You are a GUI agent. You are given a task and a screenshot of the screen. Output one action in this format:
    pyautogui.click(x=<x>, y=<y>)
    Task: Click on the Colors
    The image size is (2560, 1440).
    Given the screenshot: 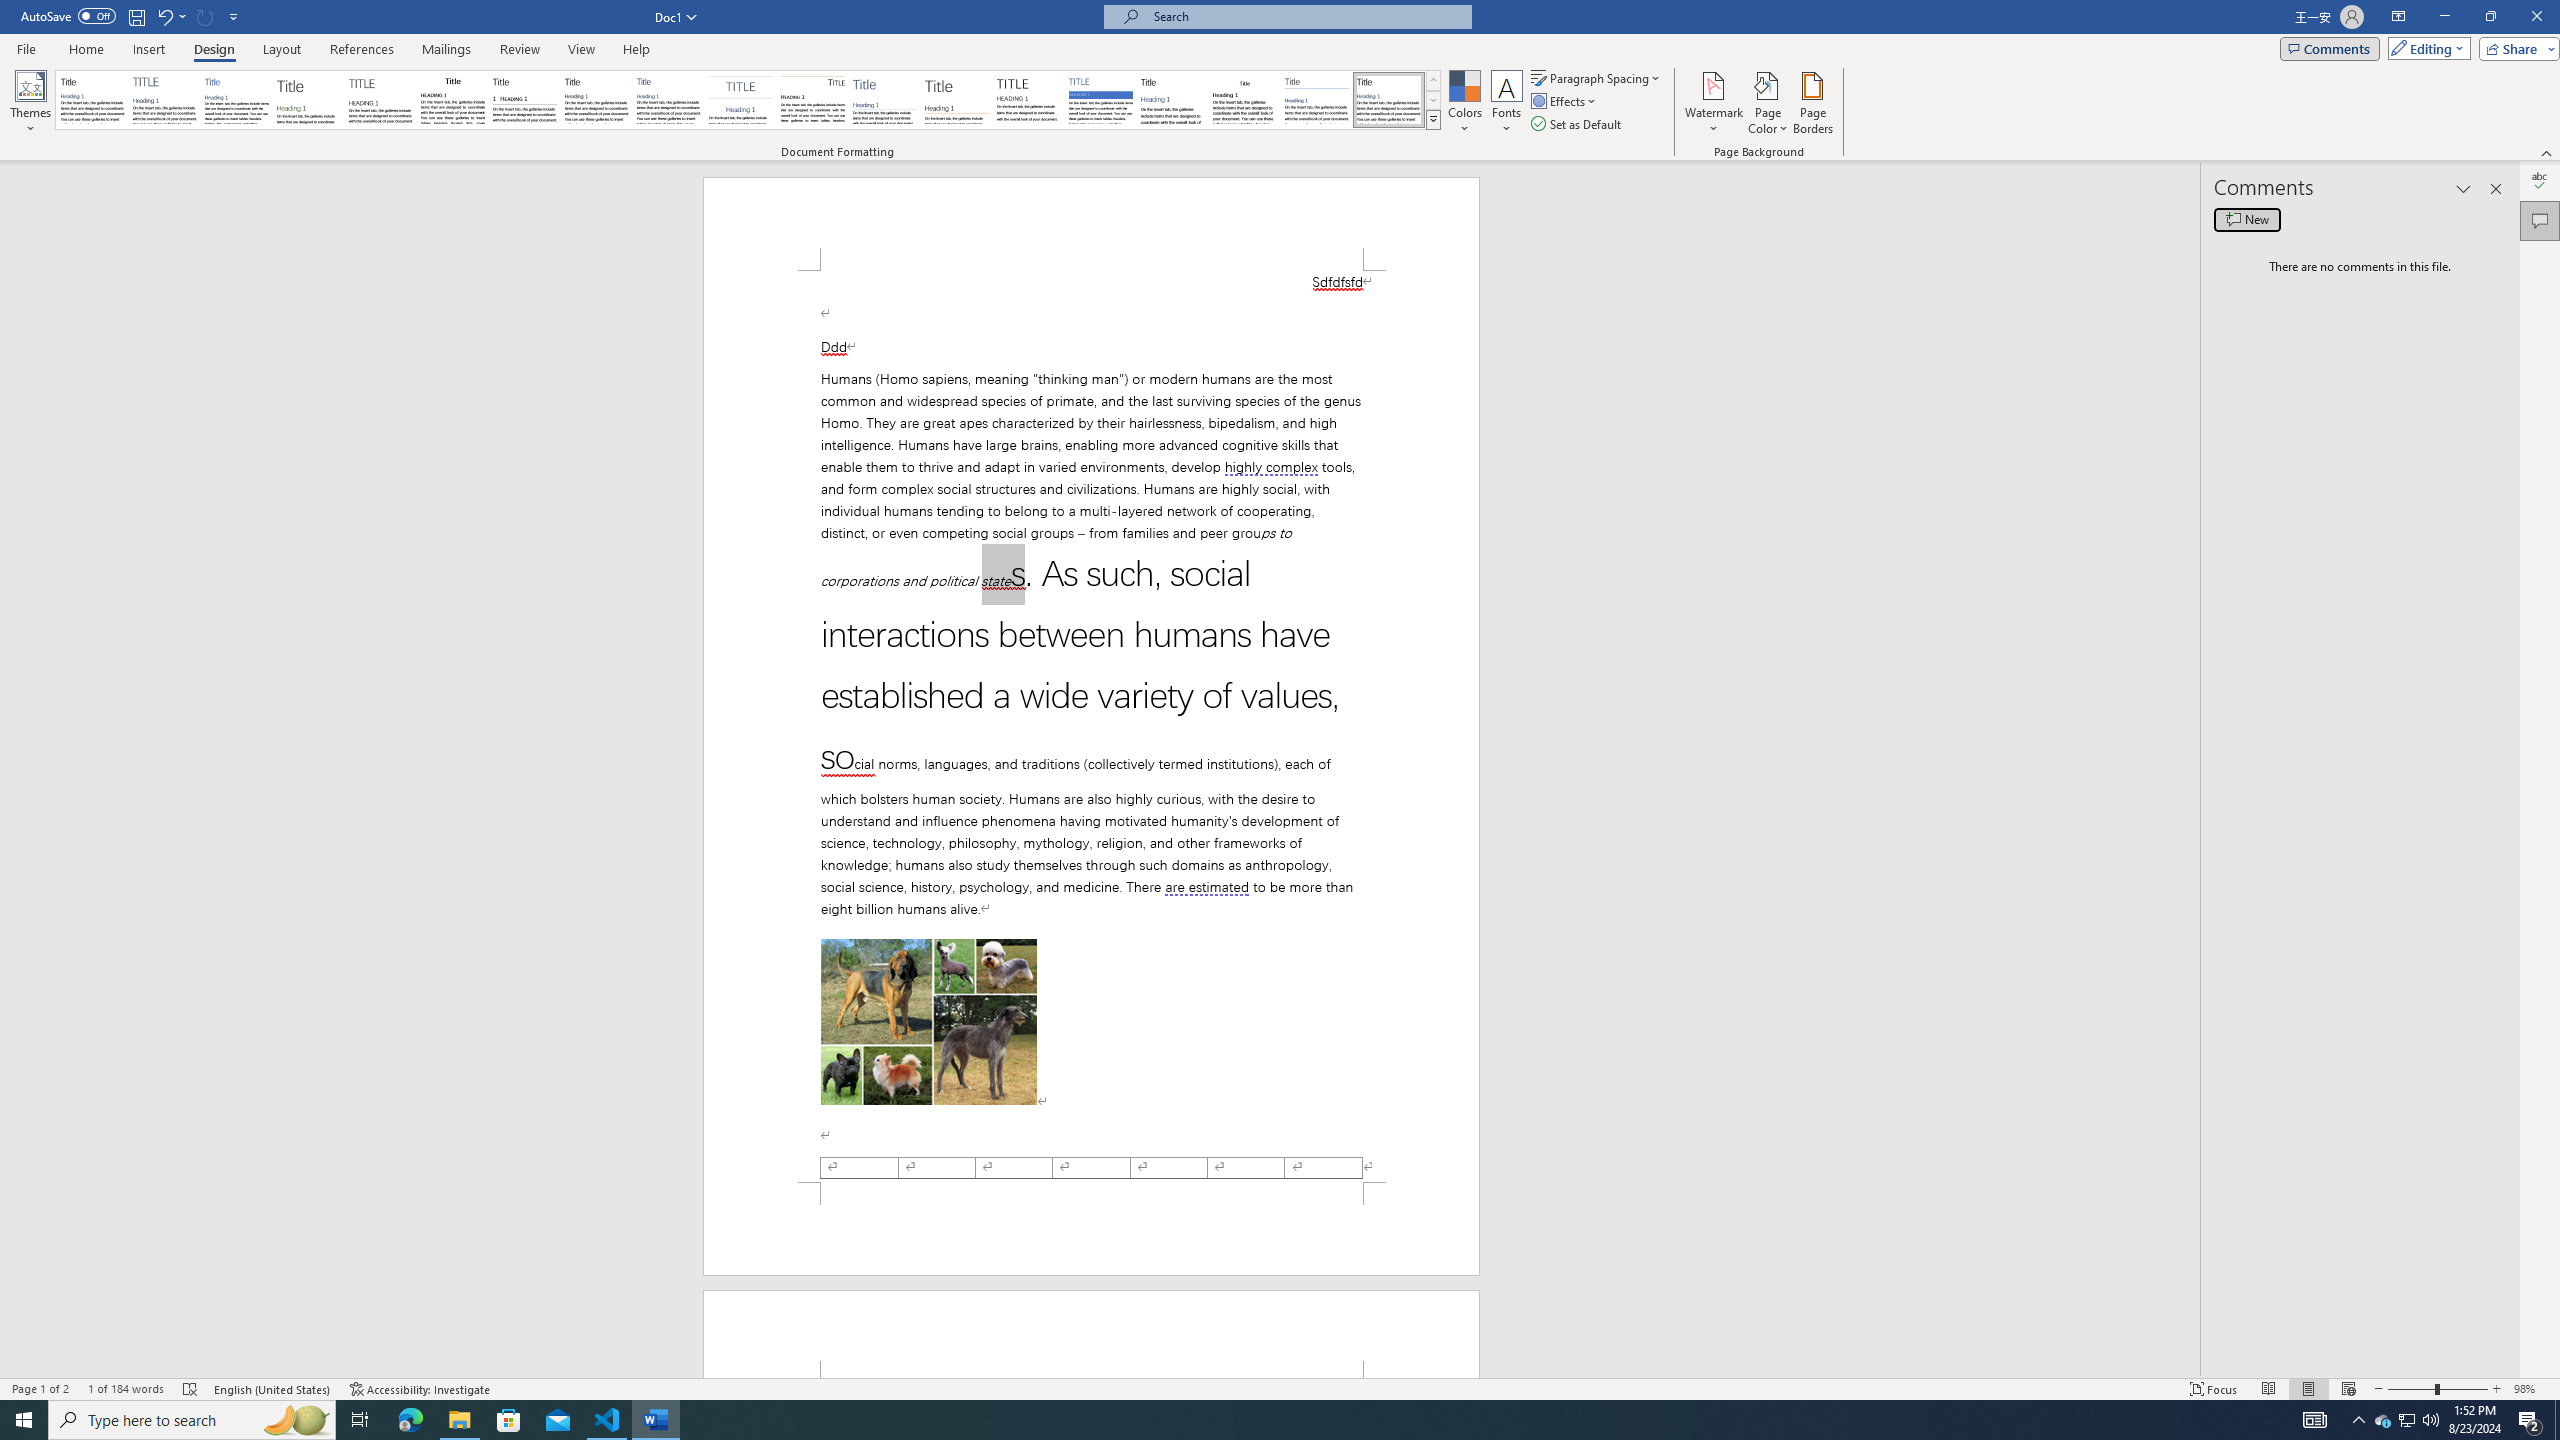 What is the action you would take?
    pyautogui.click(x=1464, y=103)
    